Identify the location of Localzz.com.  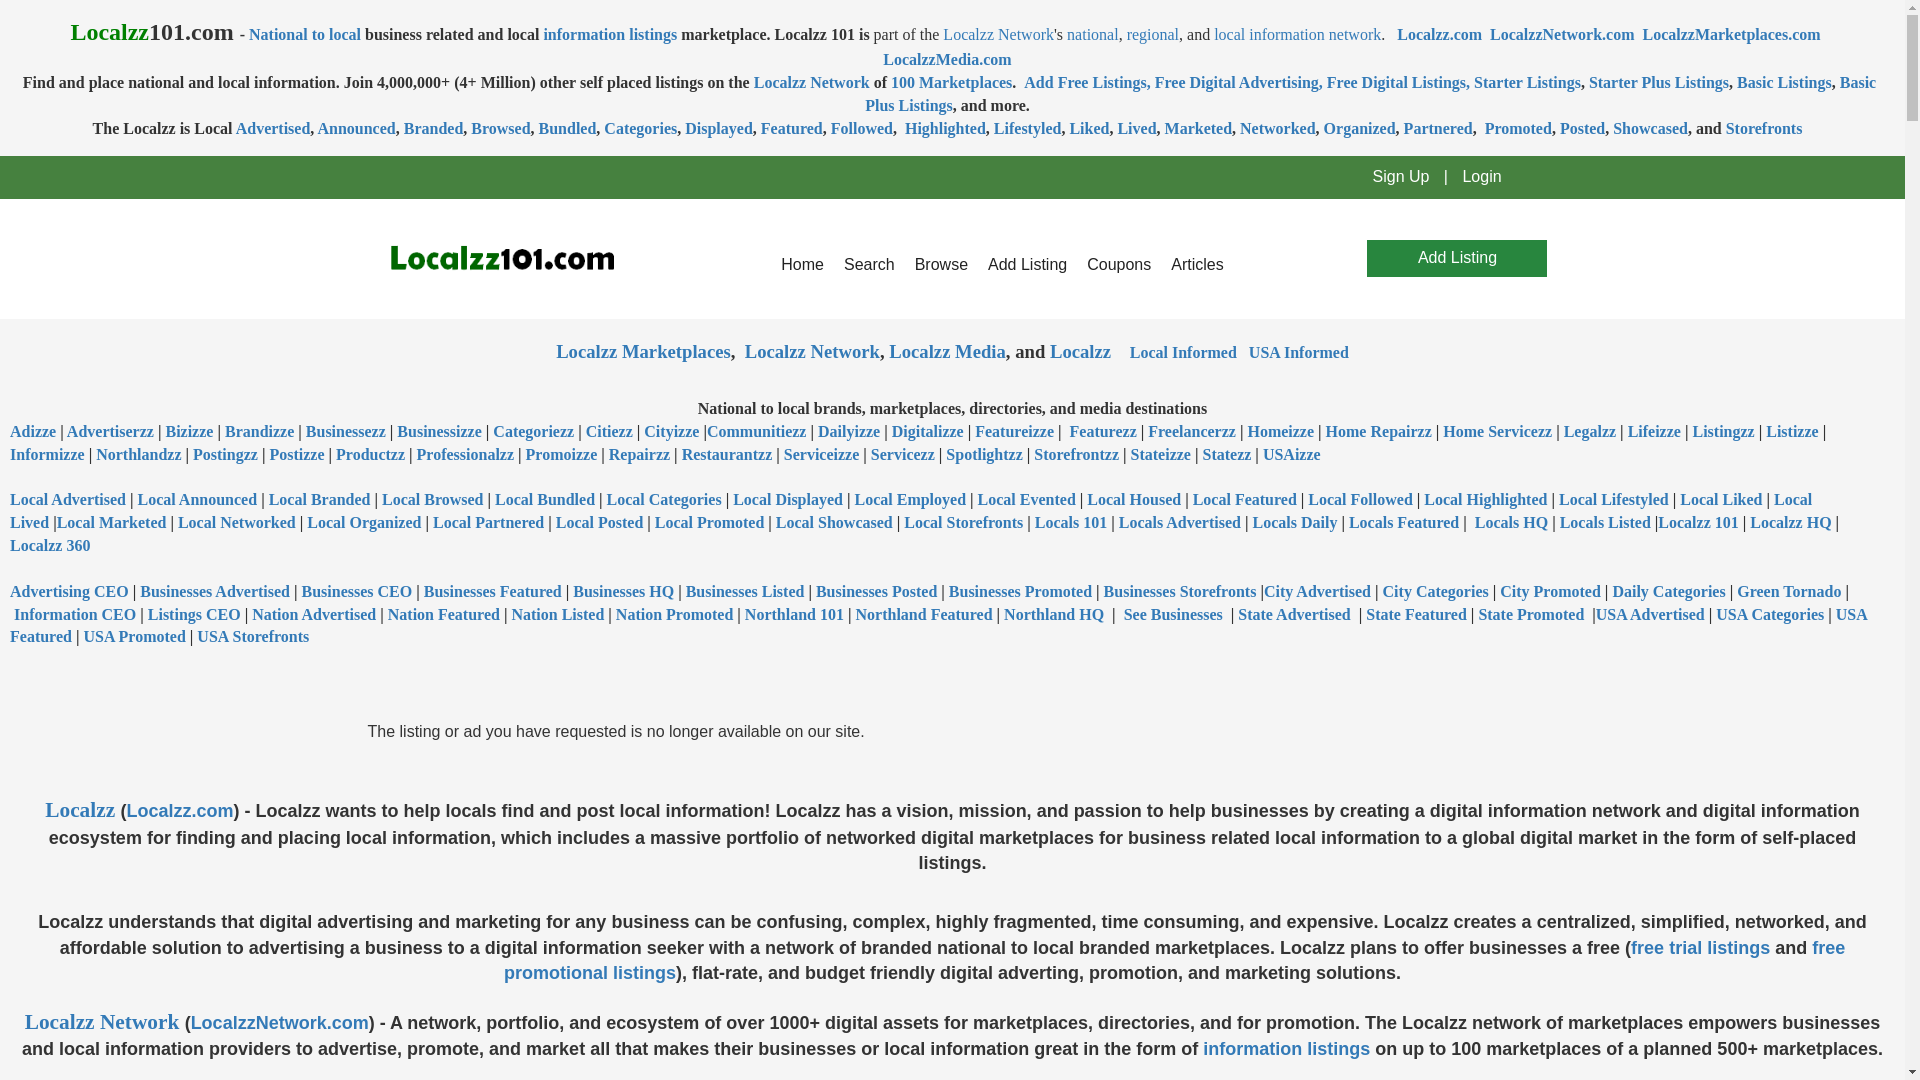
(1440, 34).